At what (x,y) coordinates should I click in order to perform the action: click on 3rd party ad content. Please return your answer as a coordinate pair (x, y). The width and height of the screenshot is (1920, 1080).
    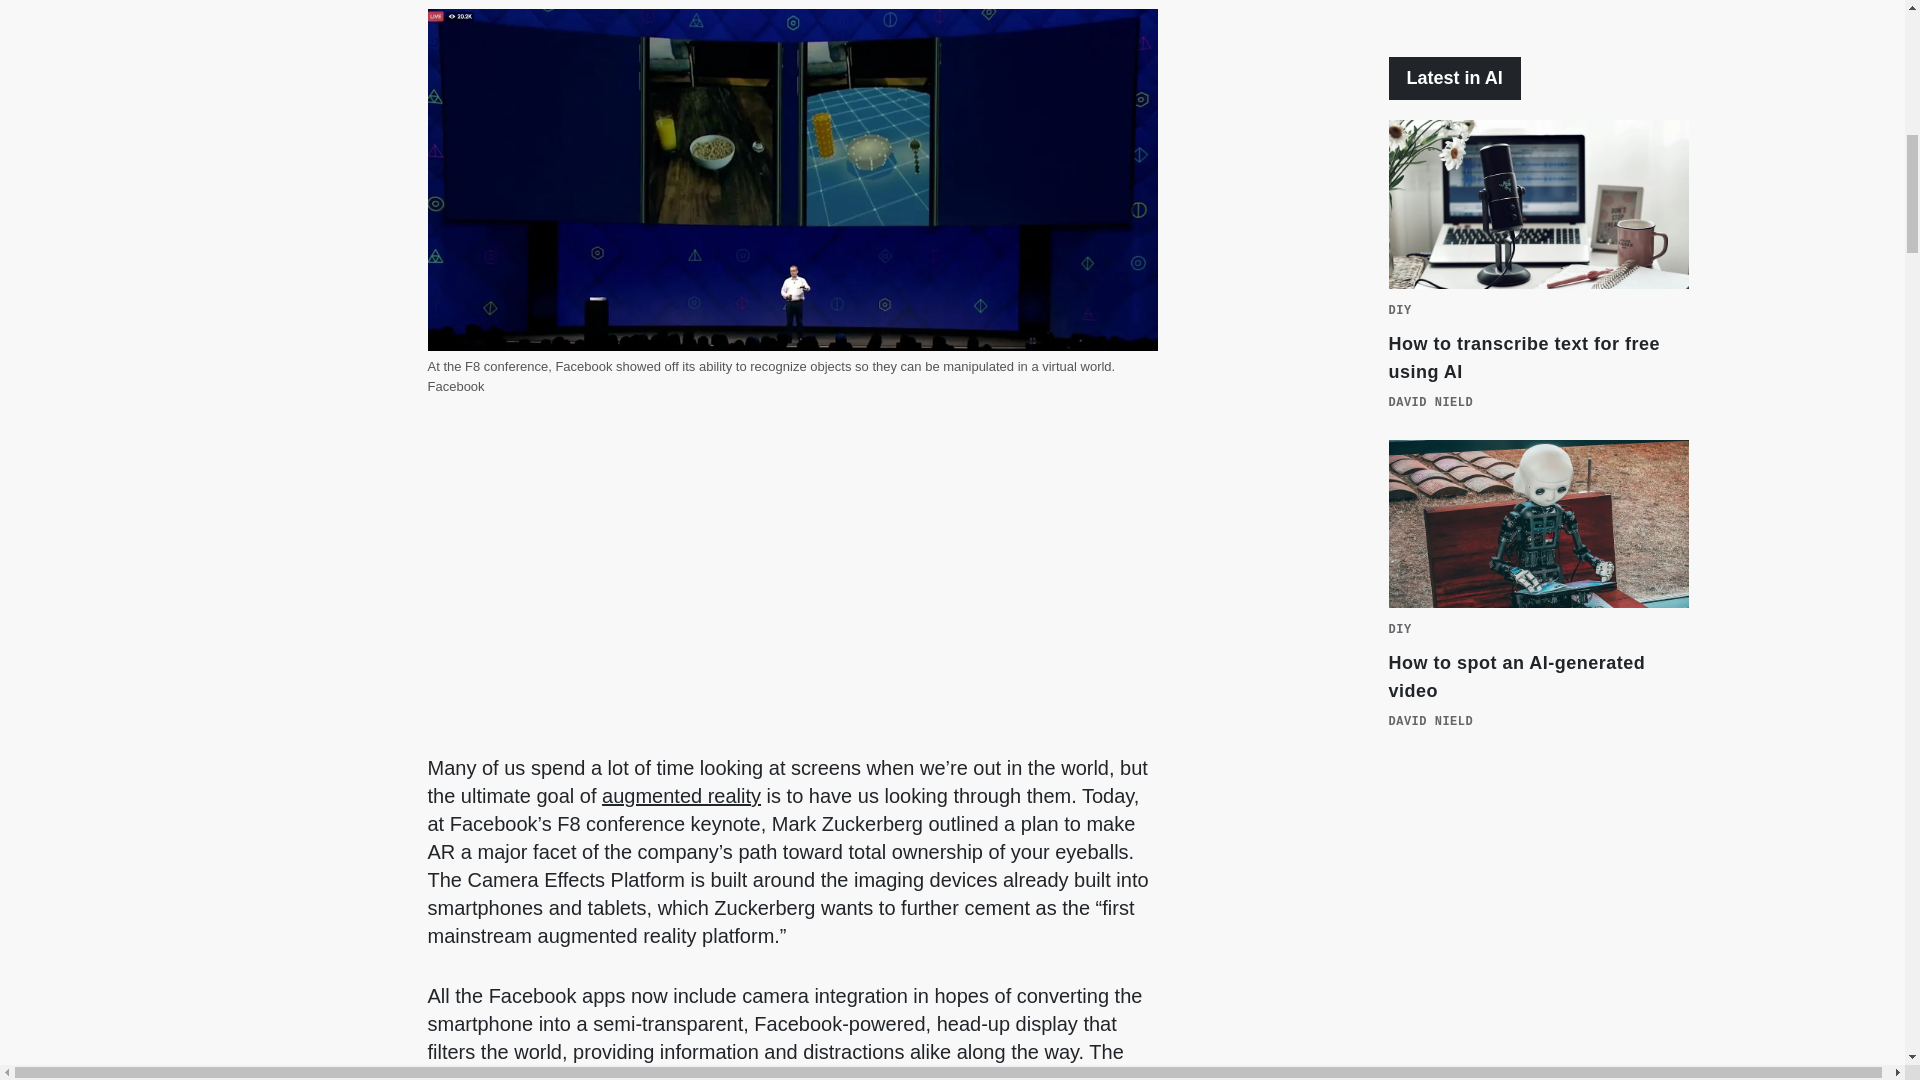
    Looking at the image, I should click on (1538, 940).